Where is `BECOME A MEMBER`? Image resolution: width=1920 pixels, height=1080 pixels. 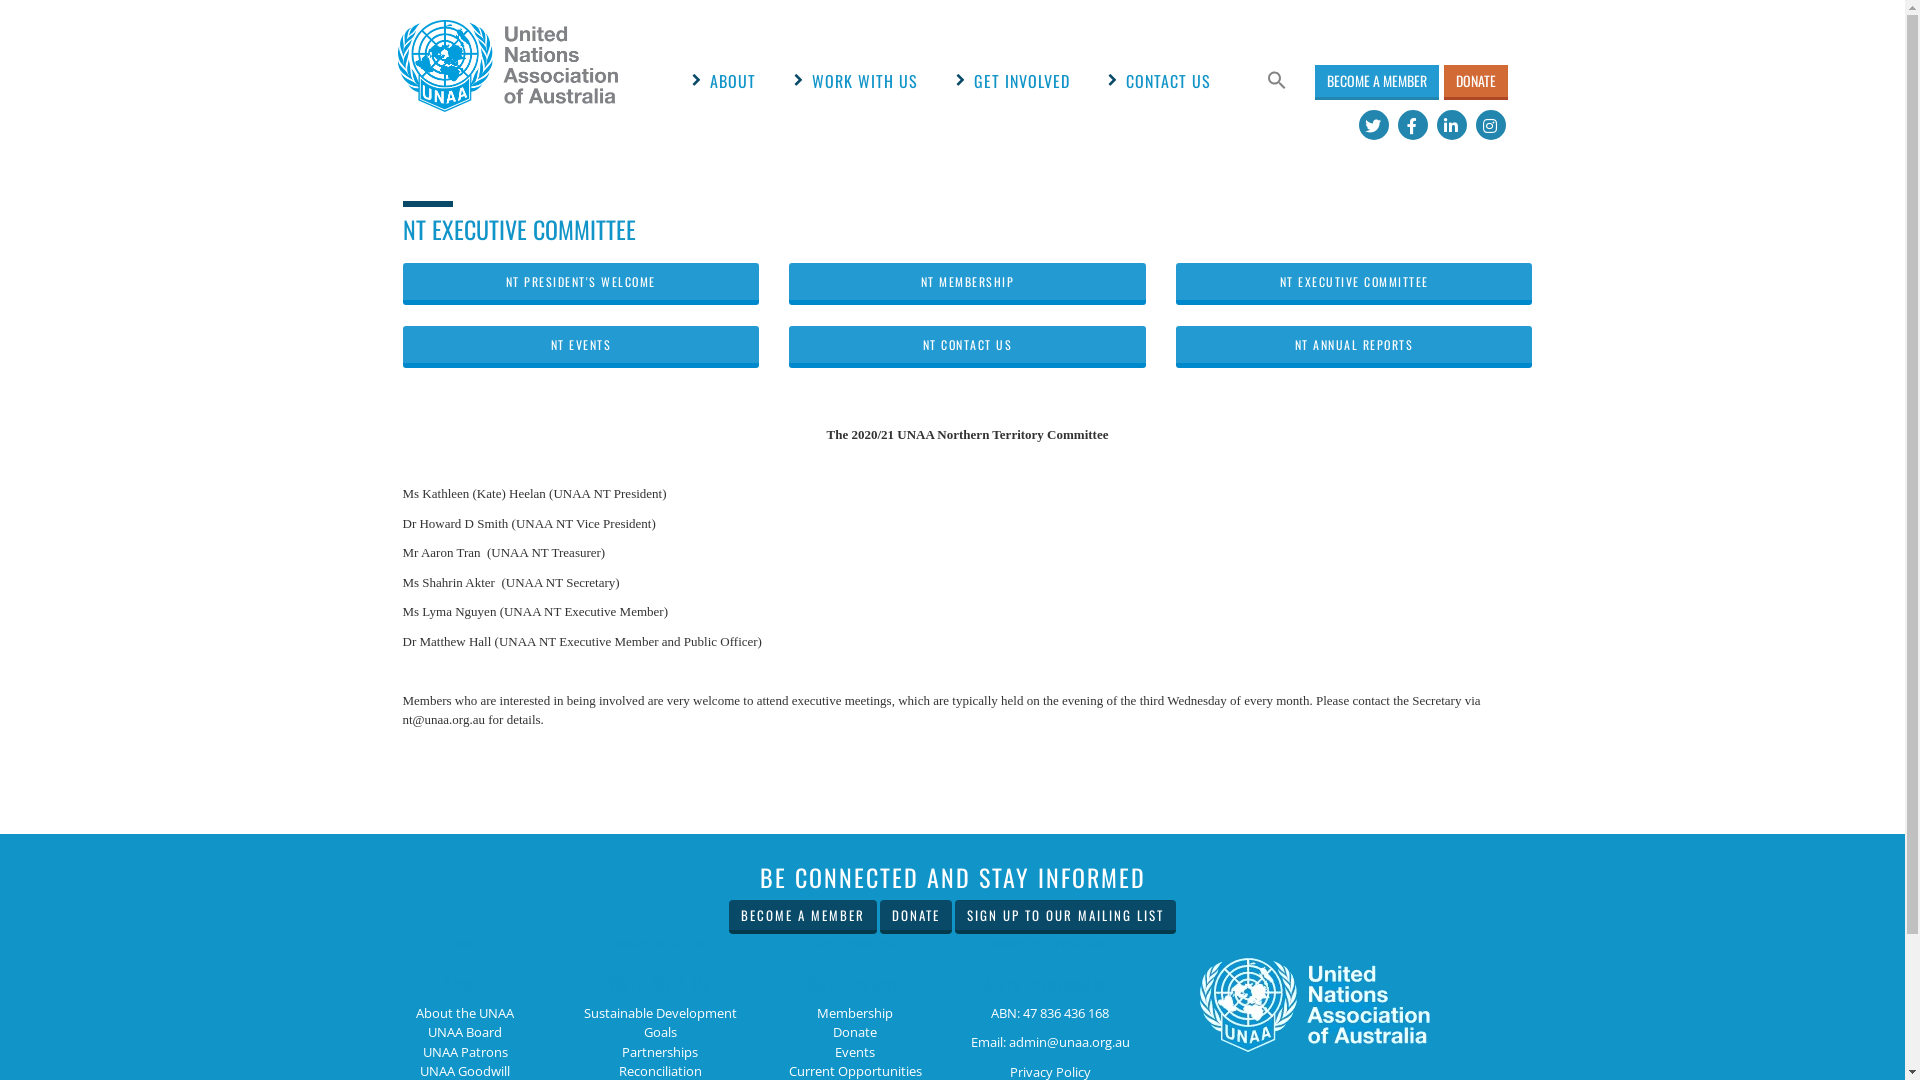 BECOME A MEMBER is located at coordinates (1376, 80).